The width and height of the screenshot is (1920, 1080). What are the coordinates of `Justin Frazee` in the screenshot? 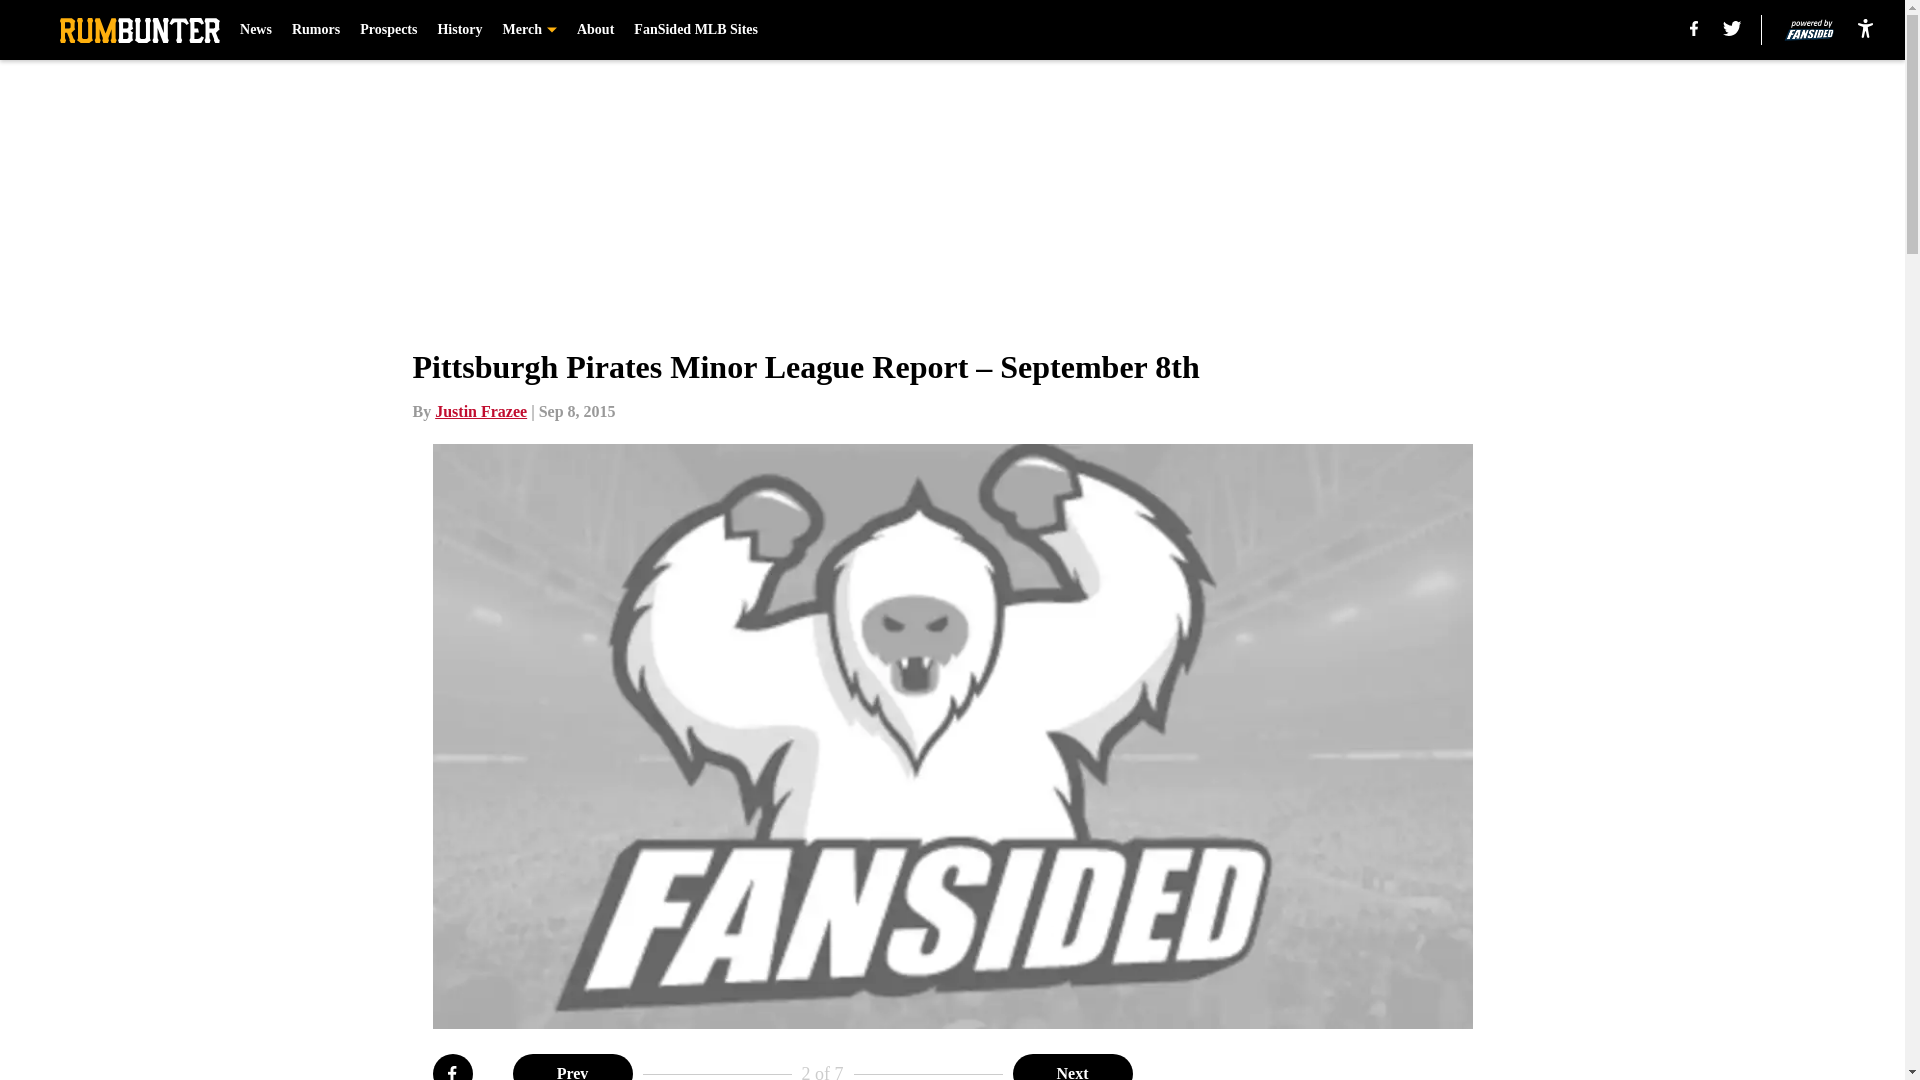 It's located at (480, 411).